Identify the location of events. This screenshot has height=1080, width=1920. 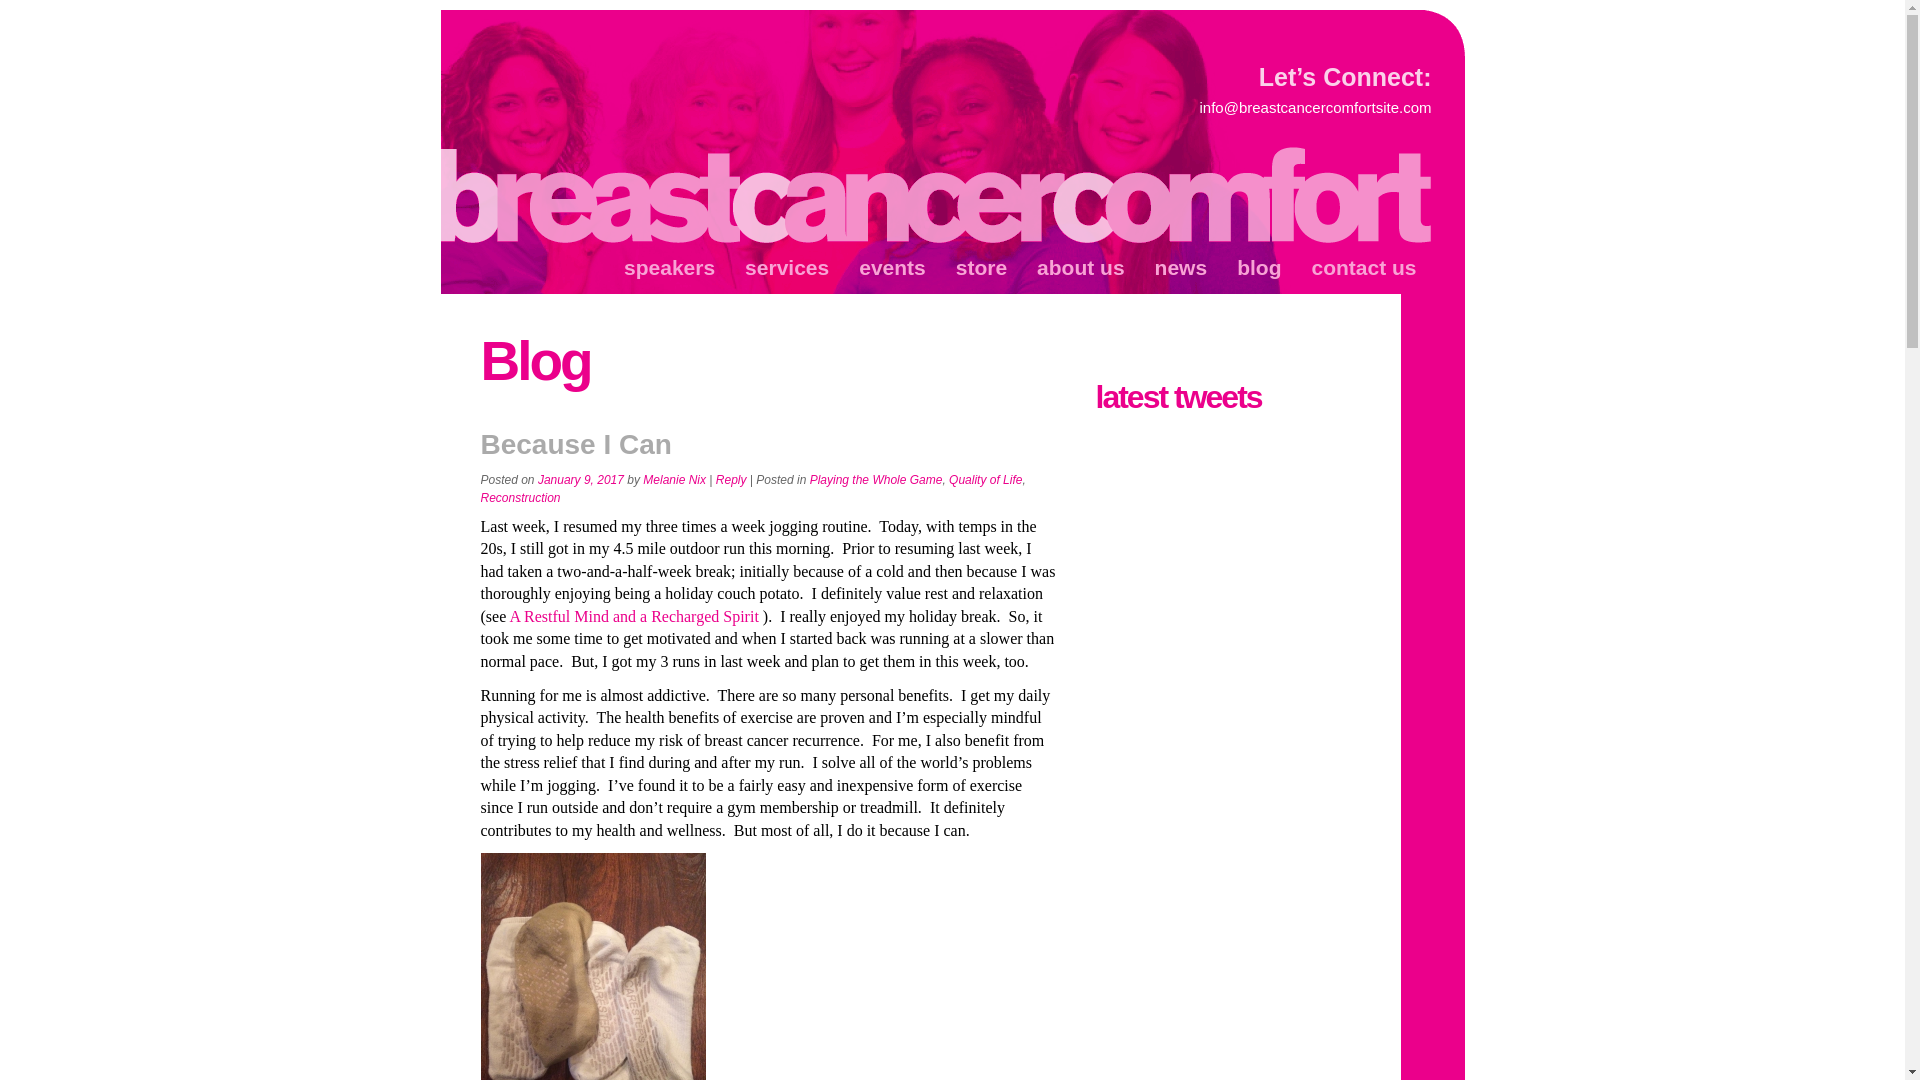
(892, 268).